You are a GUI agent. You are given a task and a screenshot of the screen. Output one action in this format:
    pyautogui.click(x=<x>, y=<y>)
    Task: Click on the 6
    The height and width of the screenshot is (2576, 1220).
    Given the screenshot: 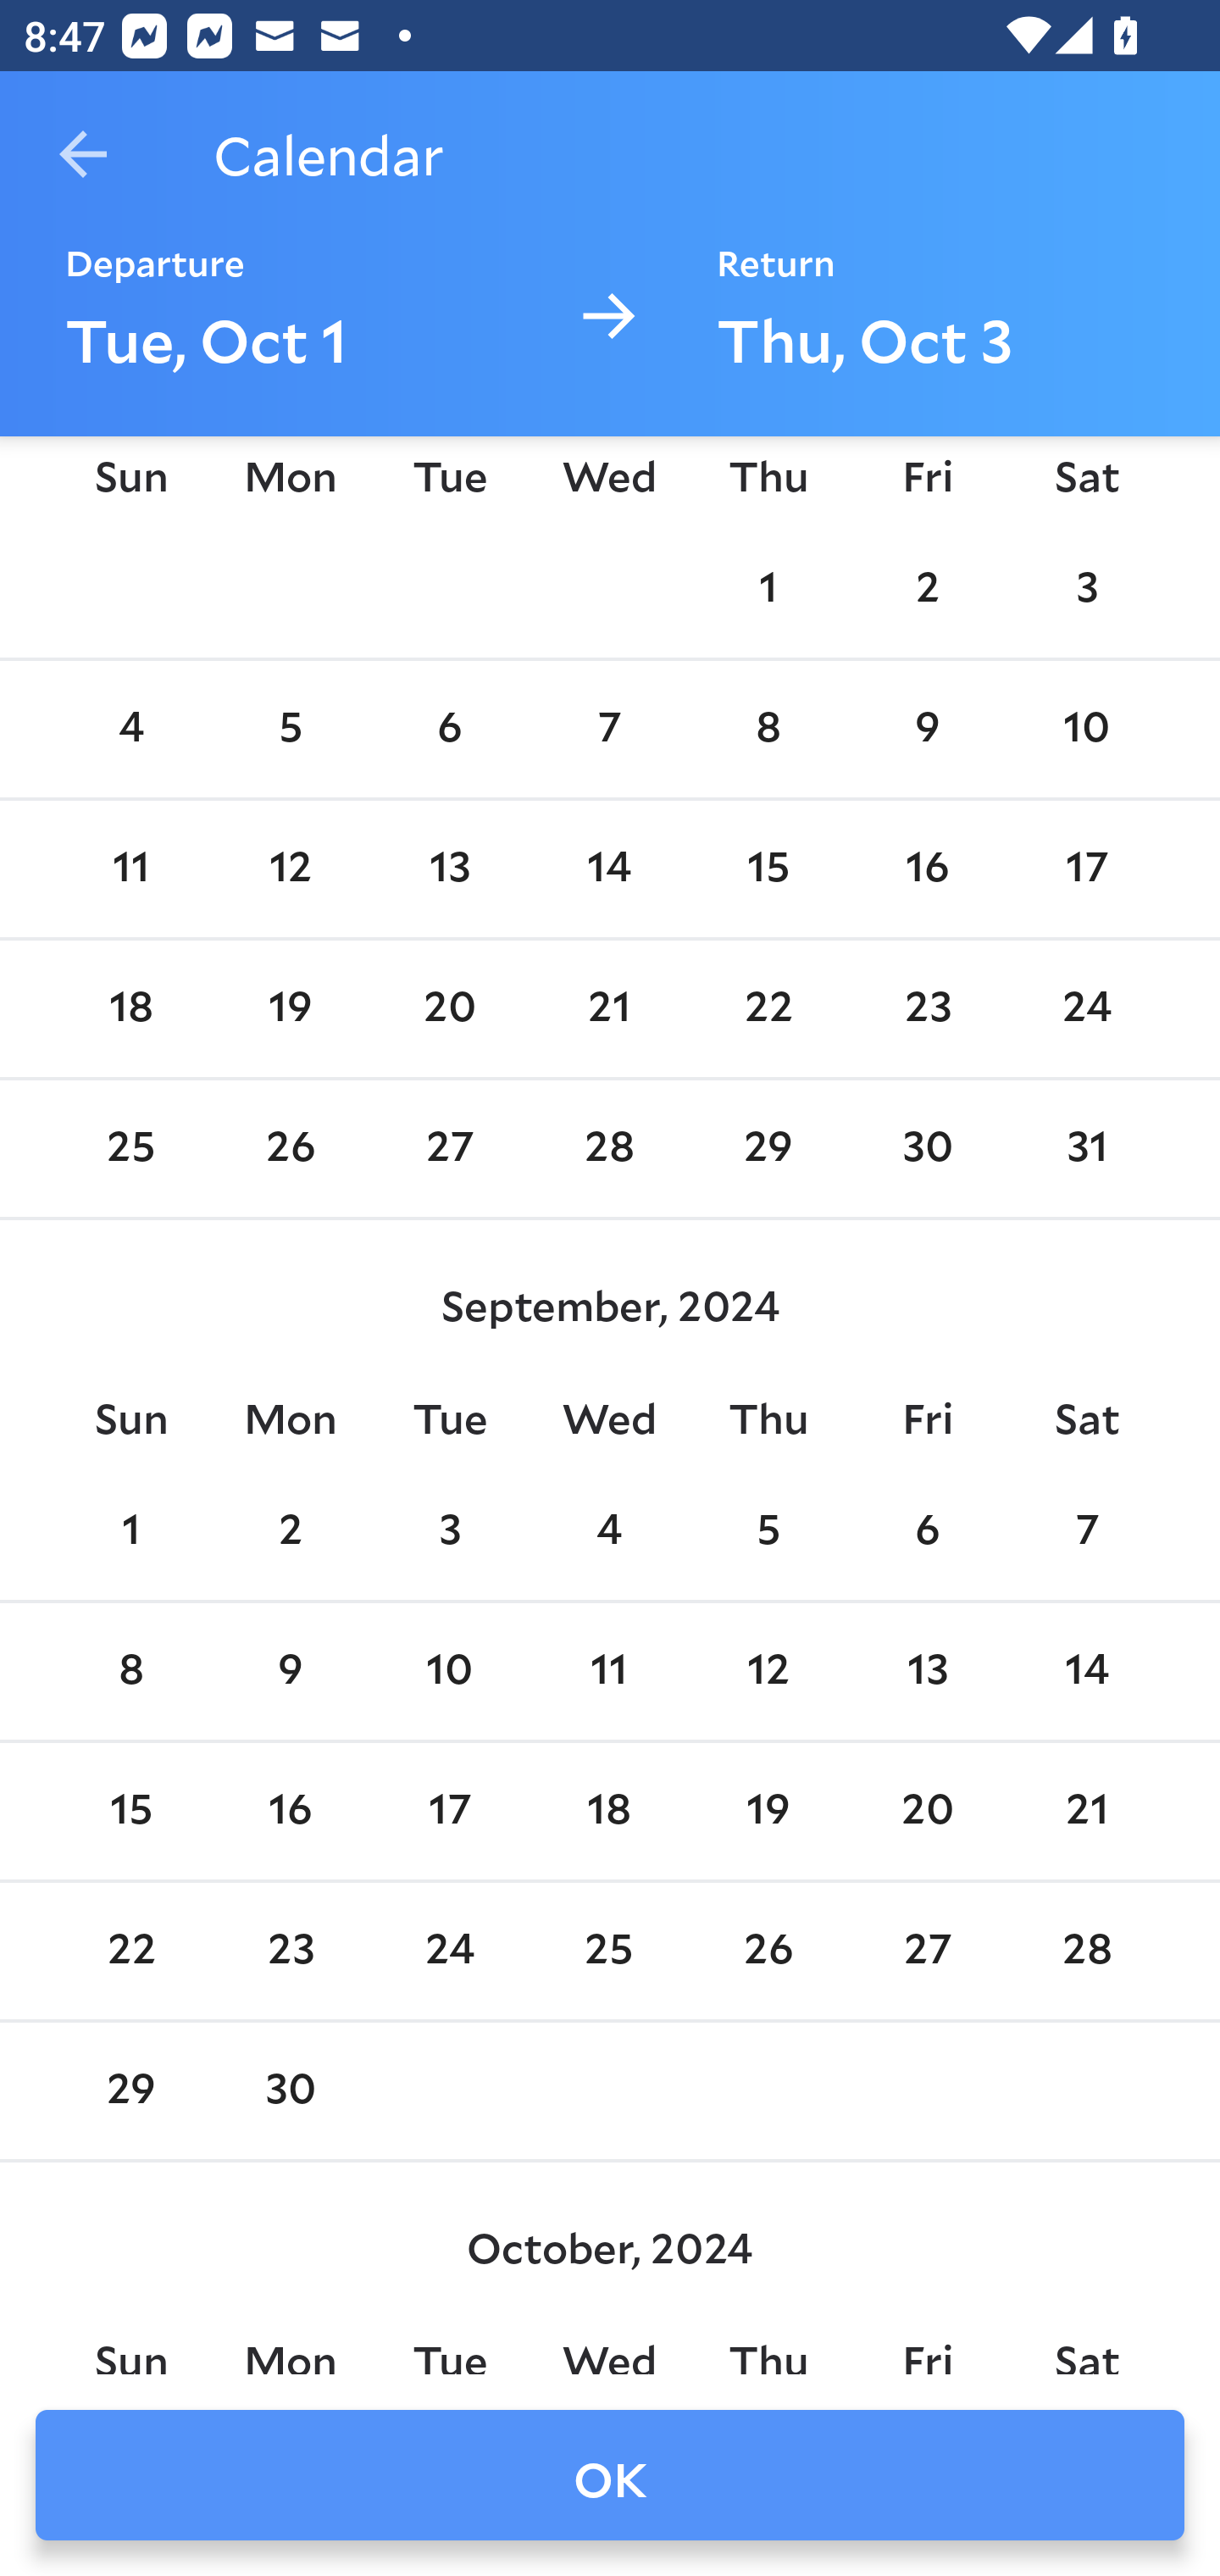 What is the action you would take?
    pyautogui.click(x=927, y=1532)
    